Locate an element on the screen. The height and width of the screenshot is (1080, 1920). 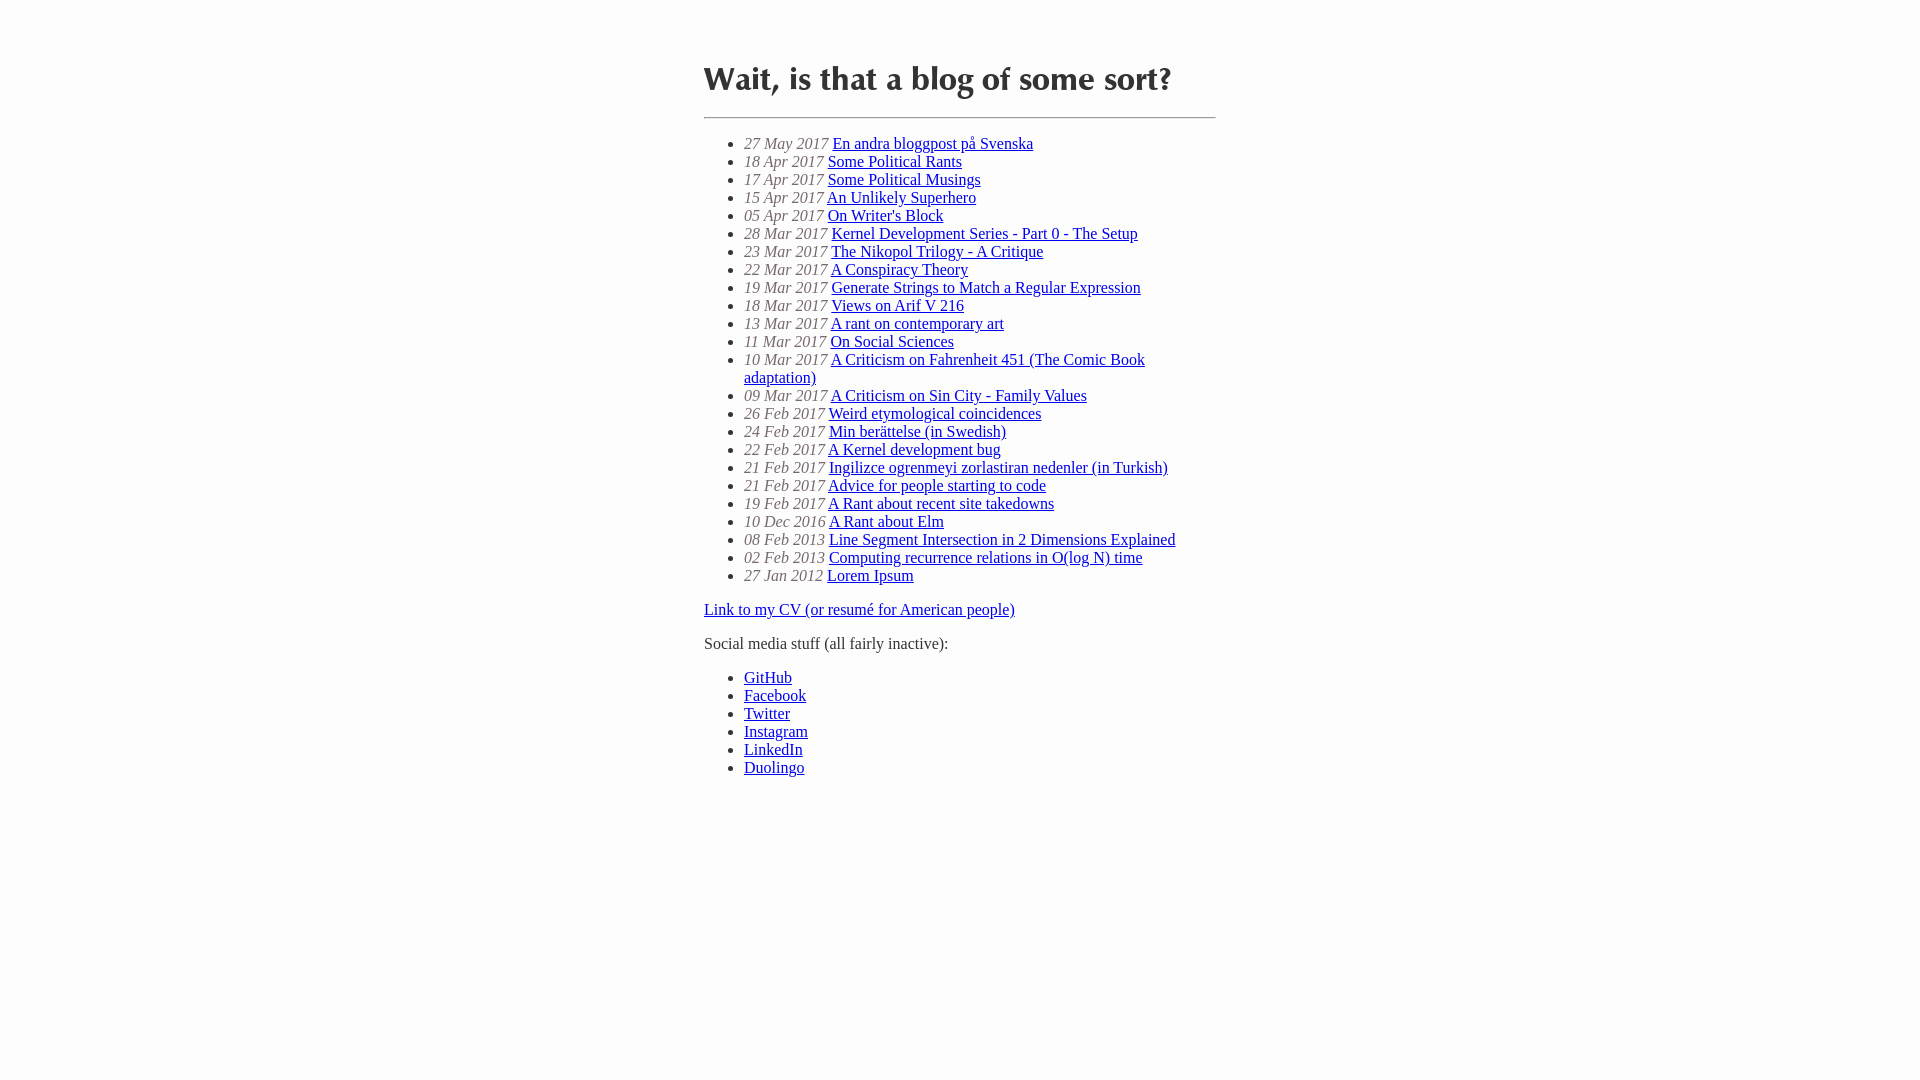
GitHub is located at coordinates (768, 678).